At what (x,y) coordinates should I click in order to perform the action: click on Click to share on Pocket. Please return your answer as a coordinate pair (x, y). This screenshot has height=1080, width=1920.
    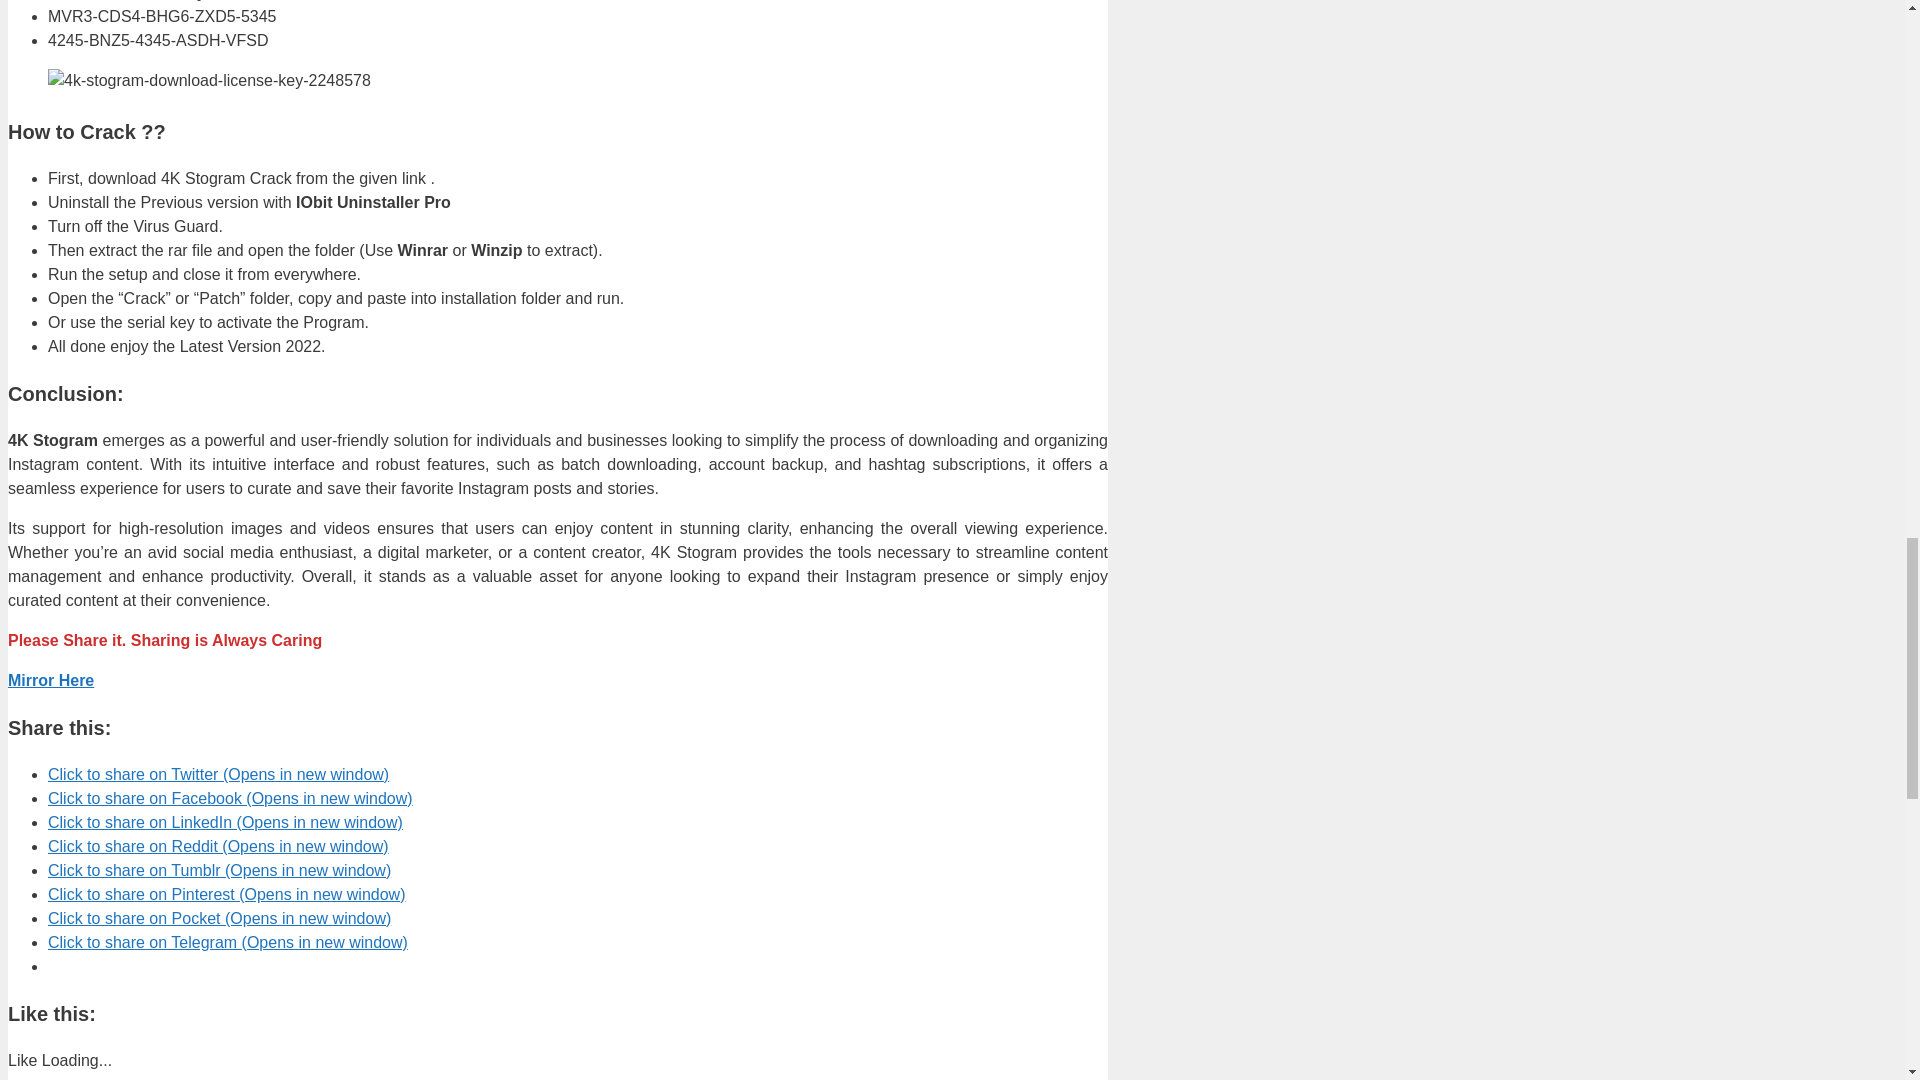
    Looking at the image, I should click on (220, 918).